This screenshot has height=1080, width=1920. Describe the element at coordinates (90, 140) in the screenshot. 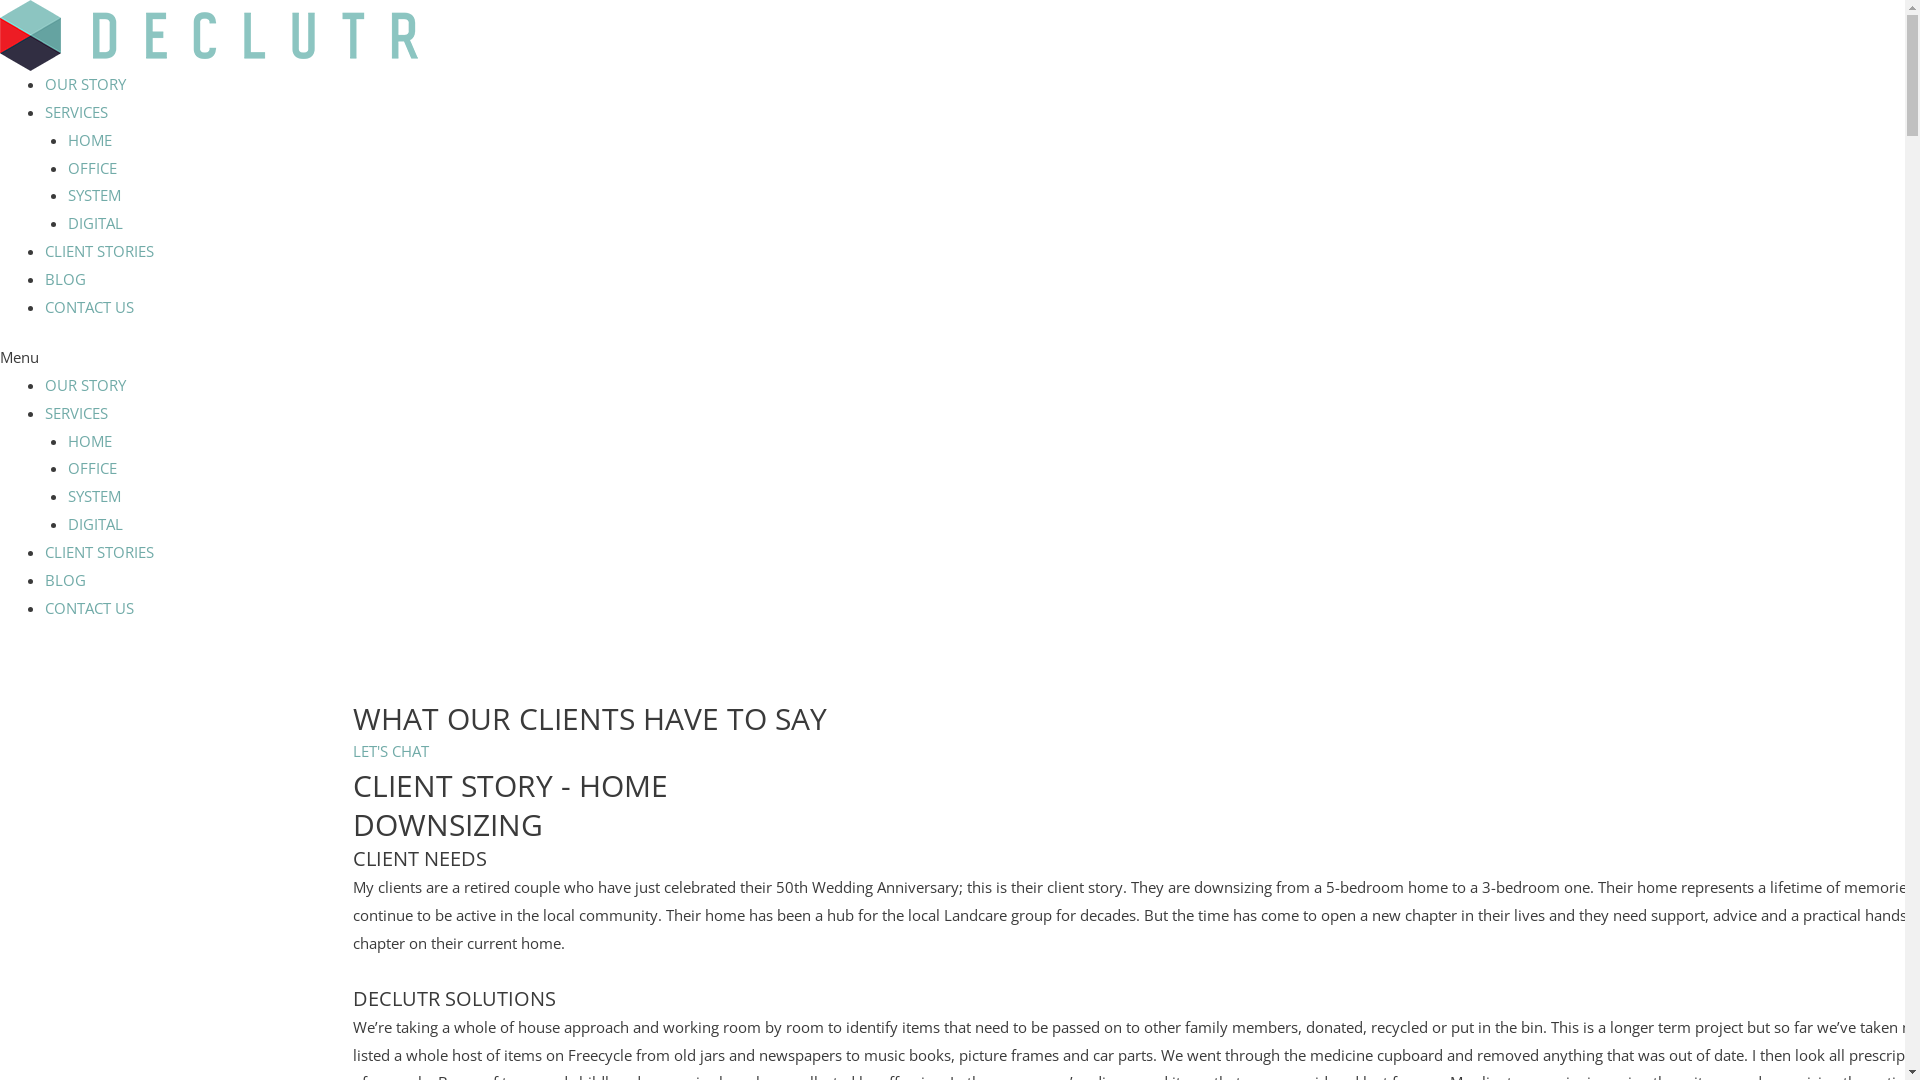

I see `HOME` at that location.